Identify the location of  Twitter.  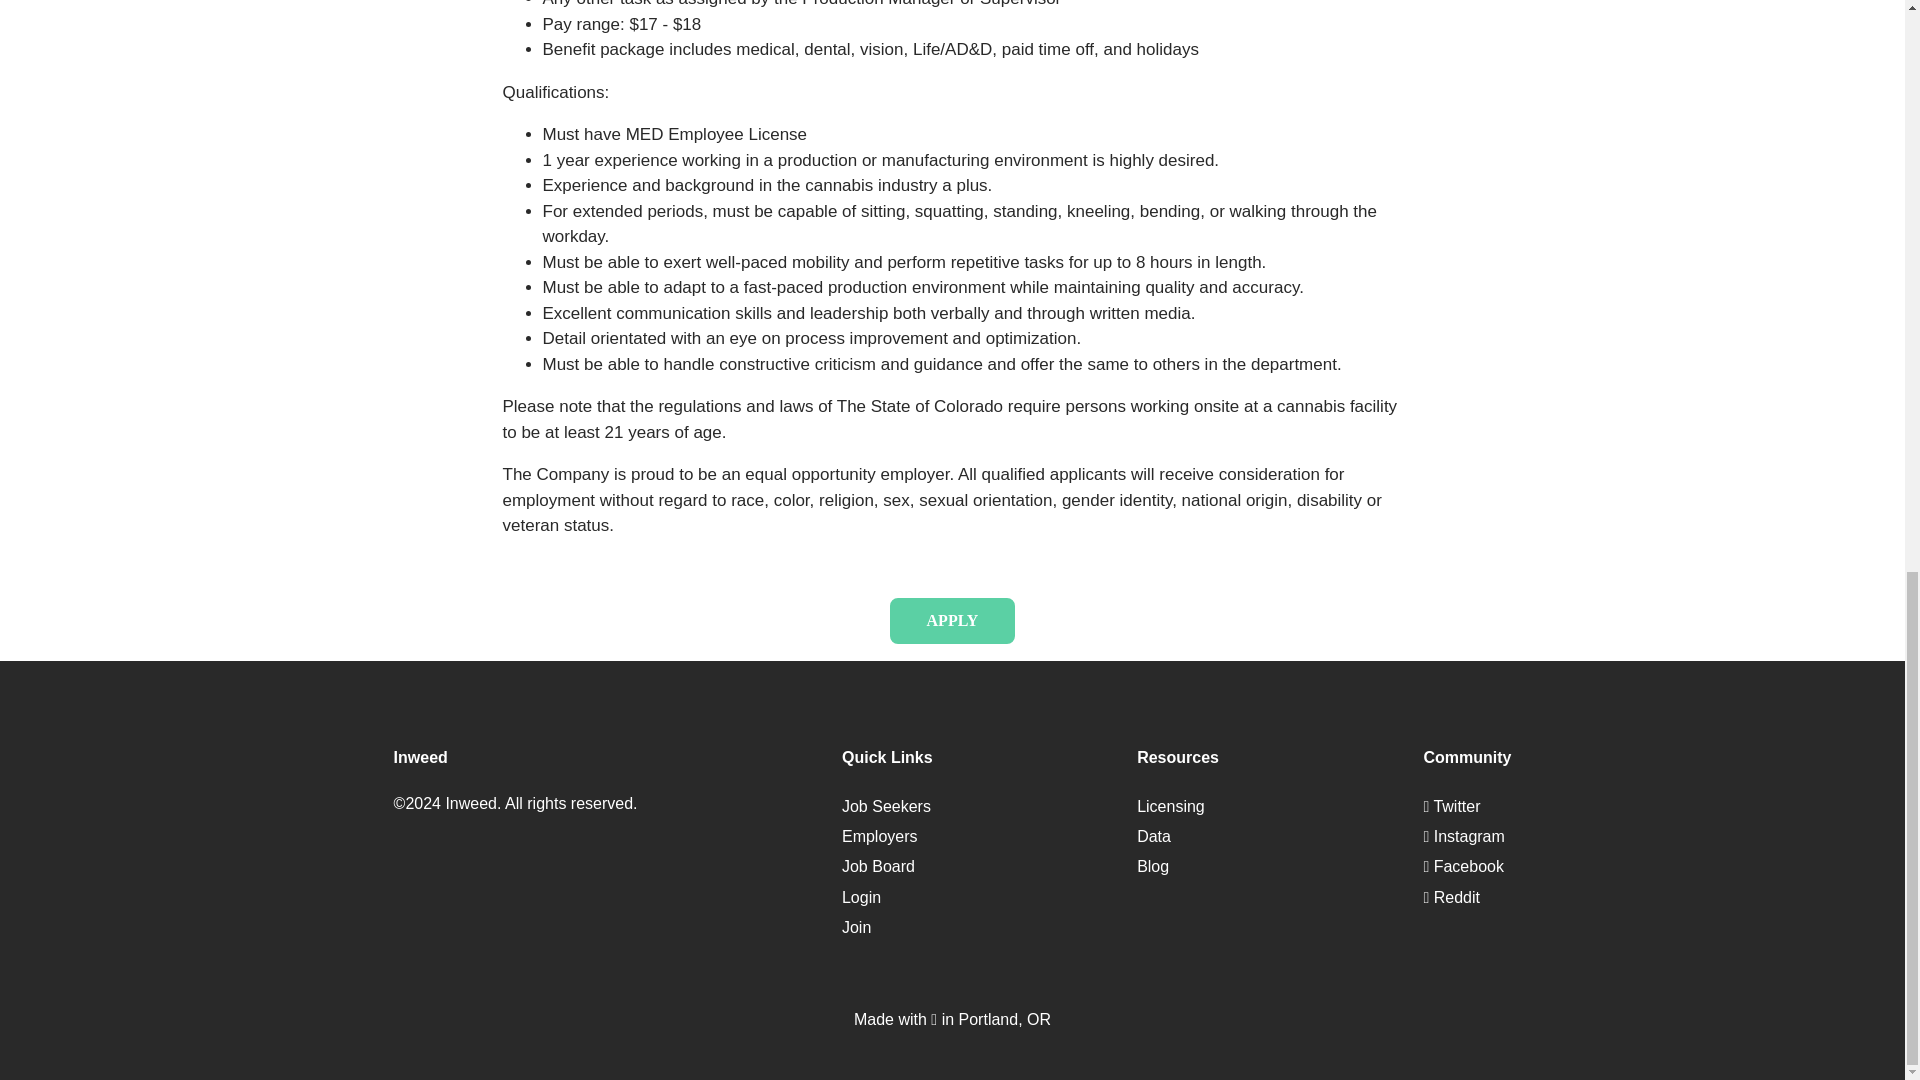
(1451, 806).